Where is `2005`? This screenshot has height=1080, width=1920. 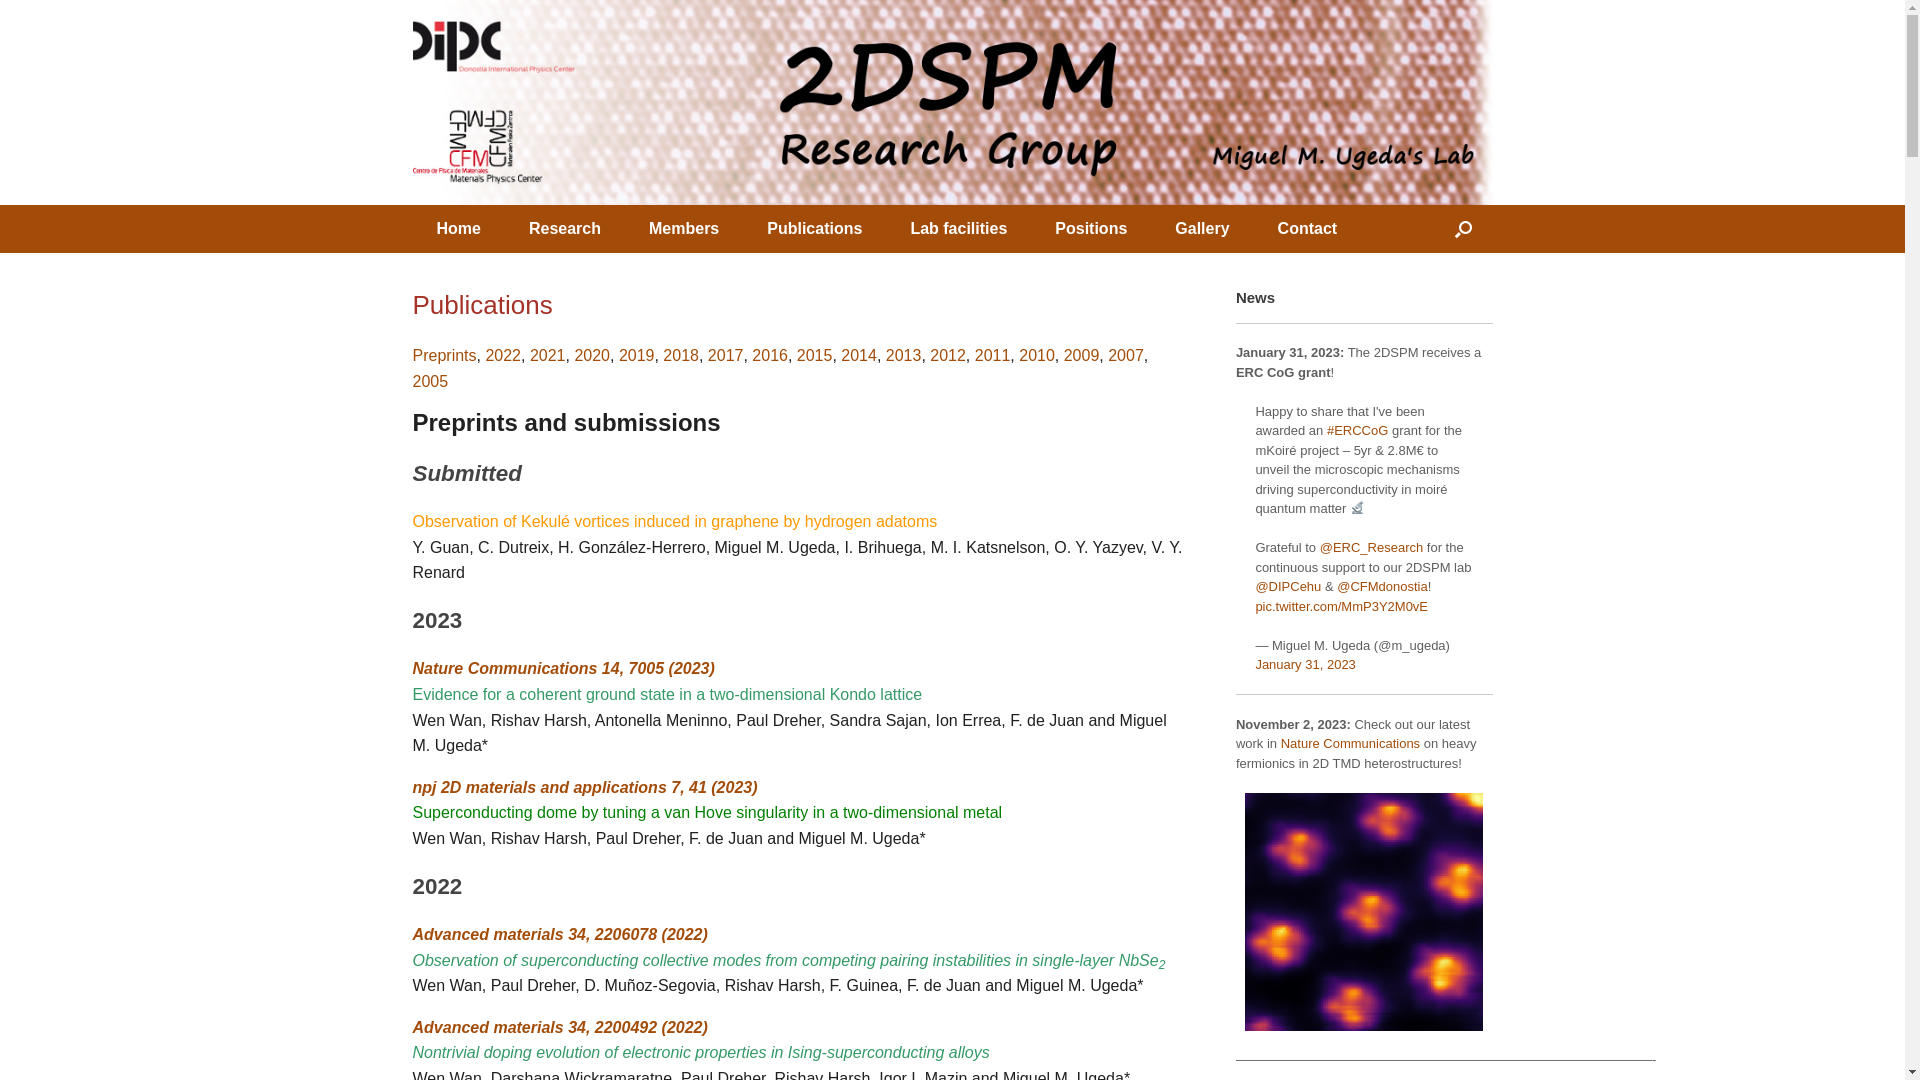
2005 is located at coordinates (430, 382).